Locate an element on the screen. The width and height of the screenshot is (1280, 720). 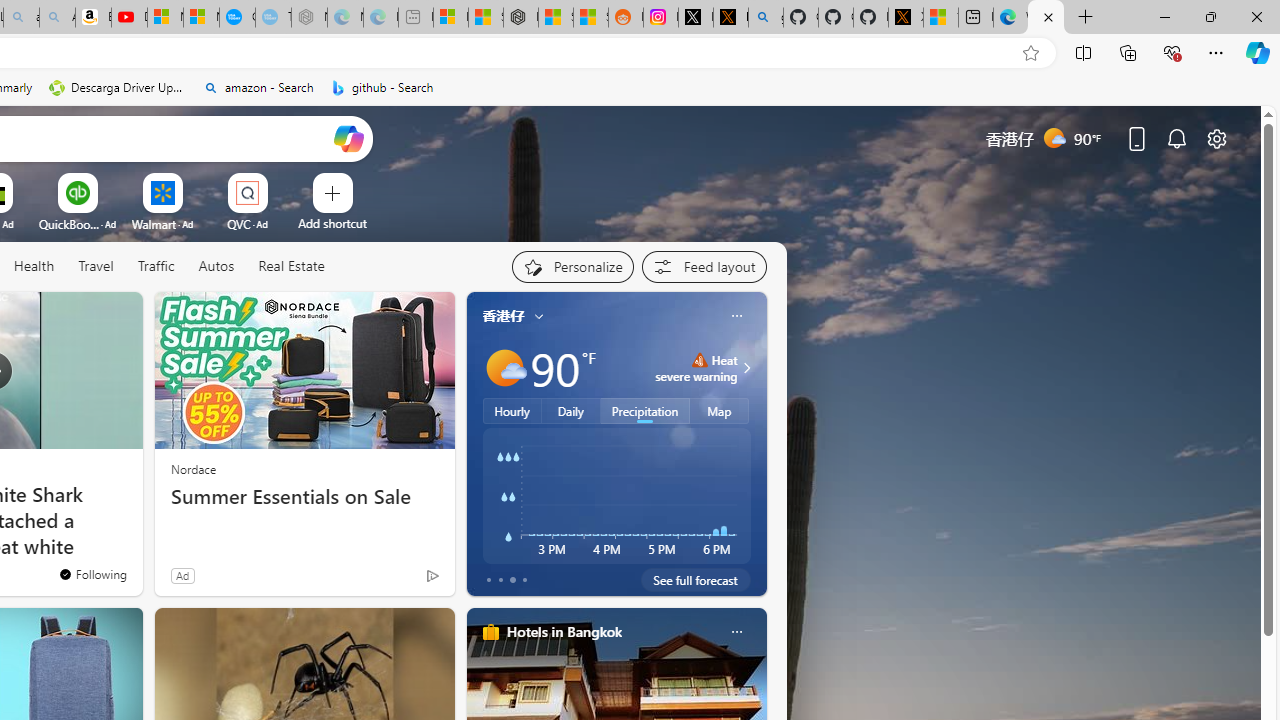
You're following FOX News is located at coordinates (92, 573).